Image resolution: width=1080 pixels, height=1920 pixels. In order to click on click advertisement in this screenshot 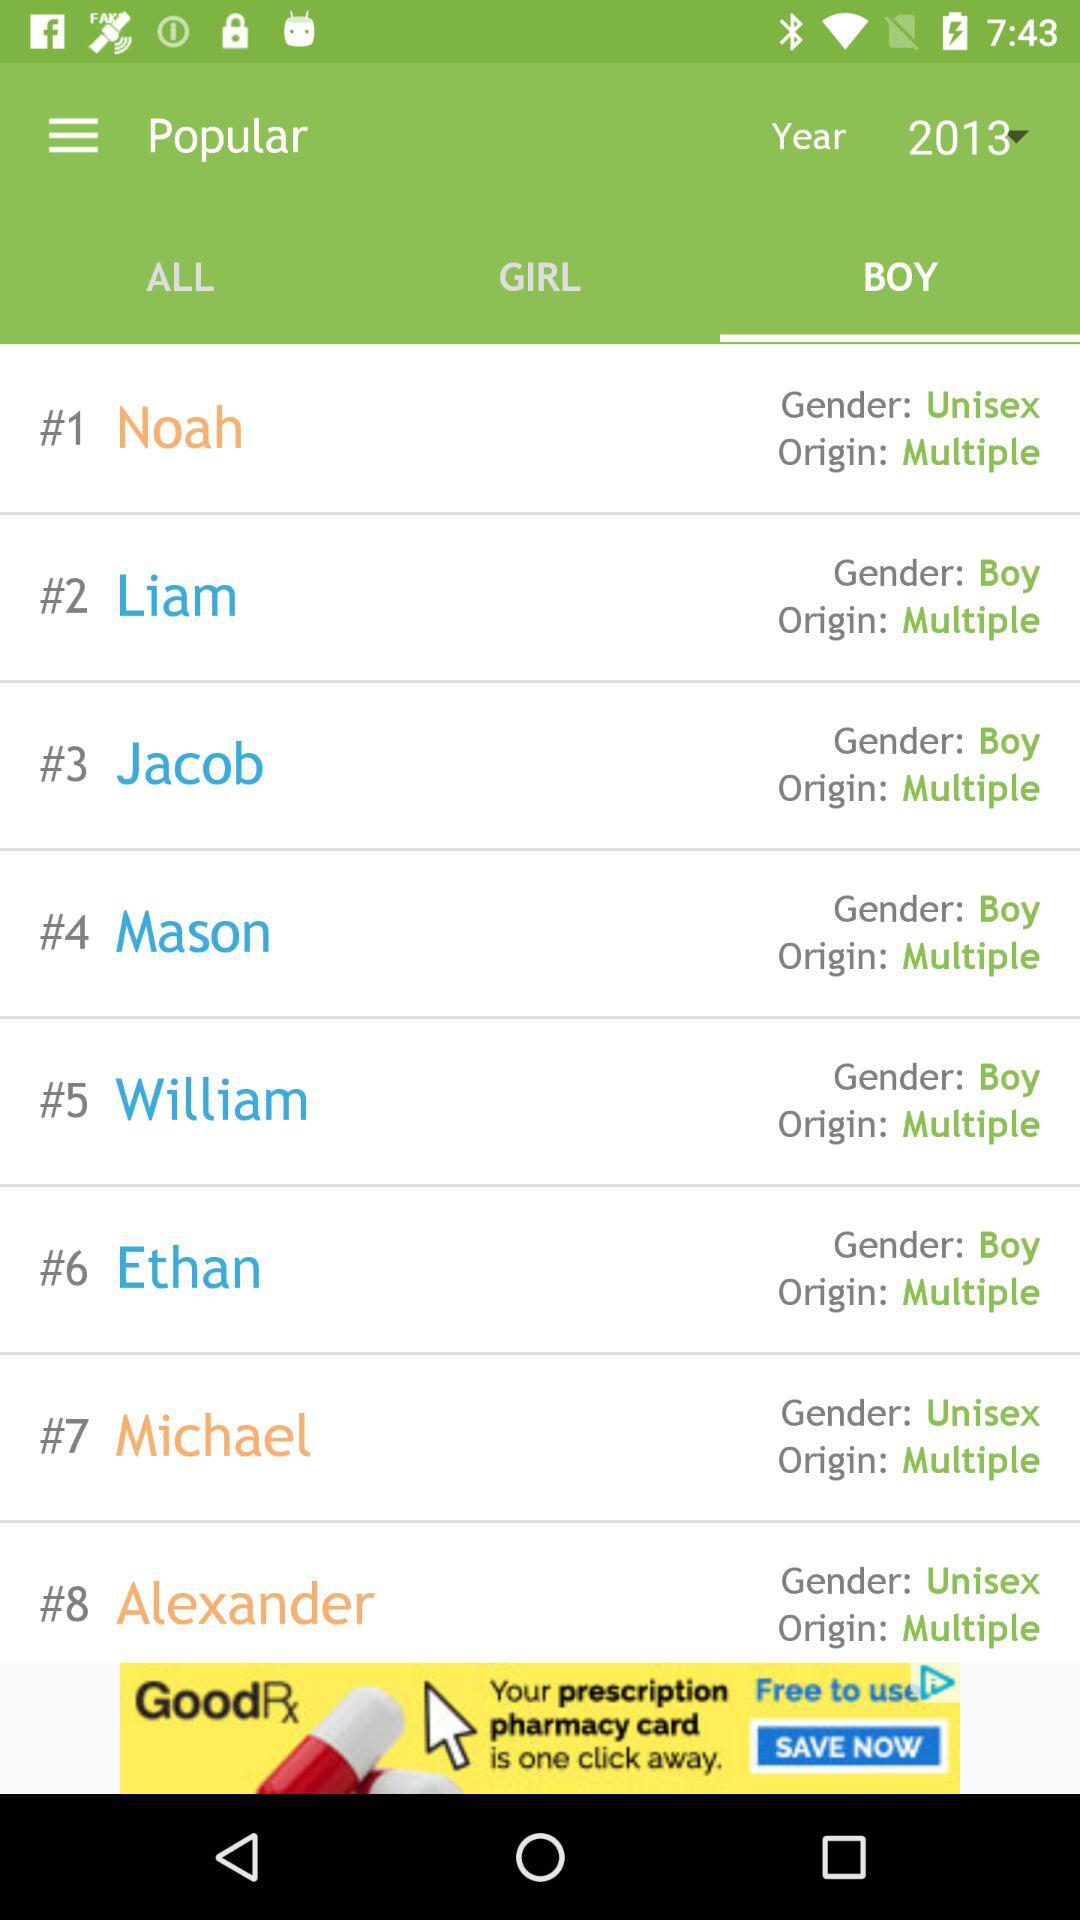, I will do `click(540, 1728)`.